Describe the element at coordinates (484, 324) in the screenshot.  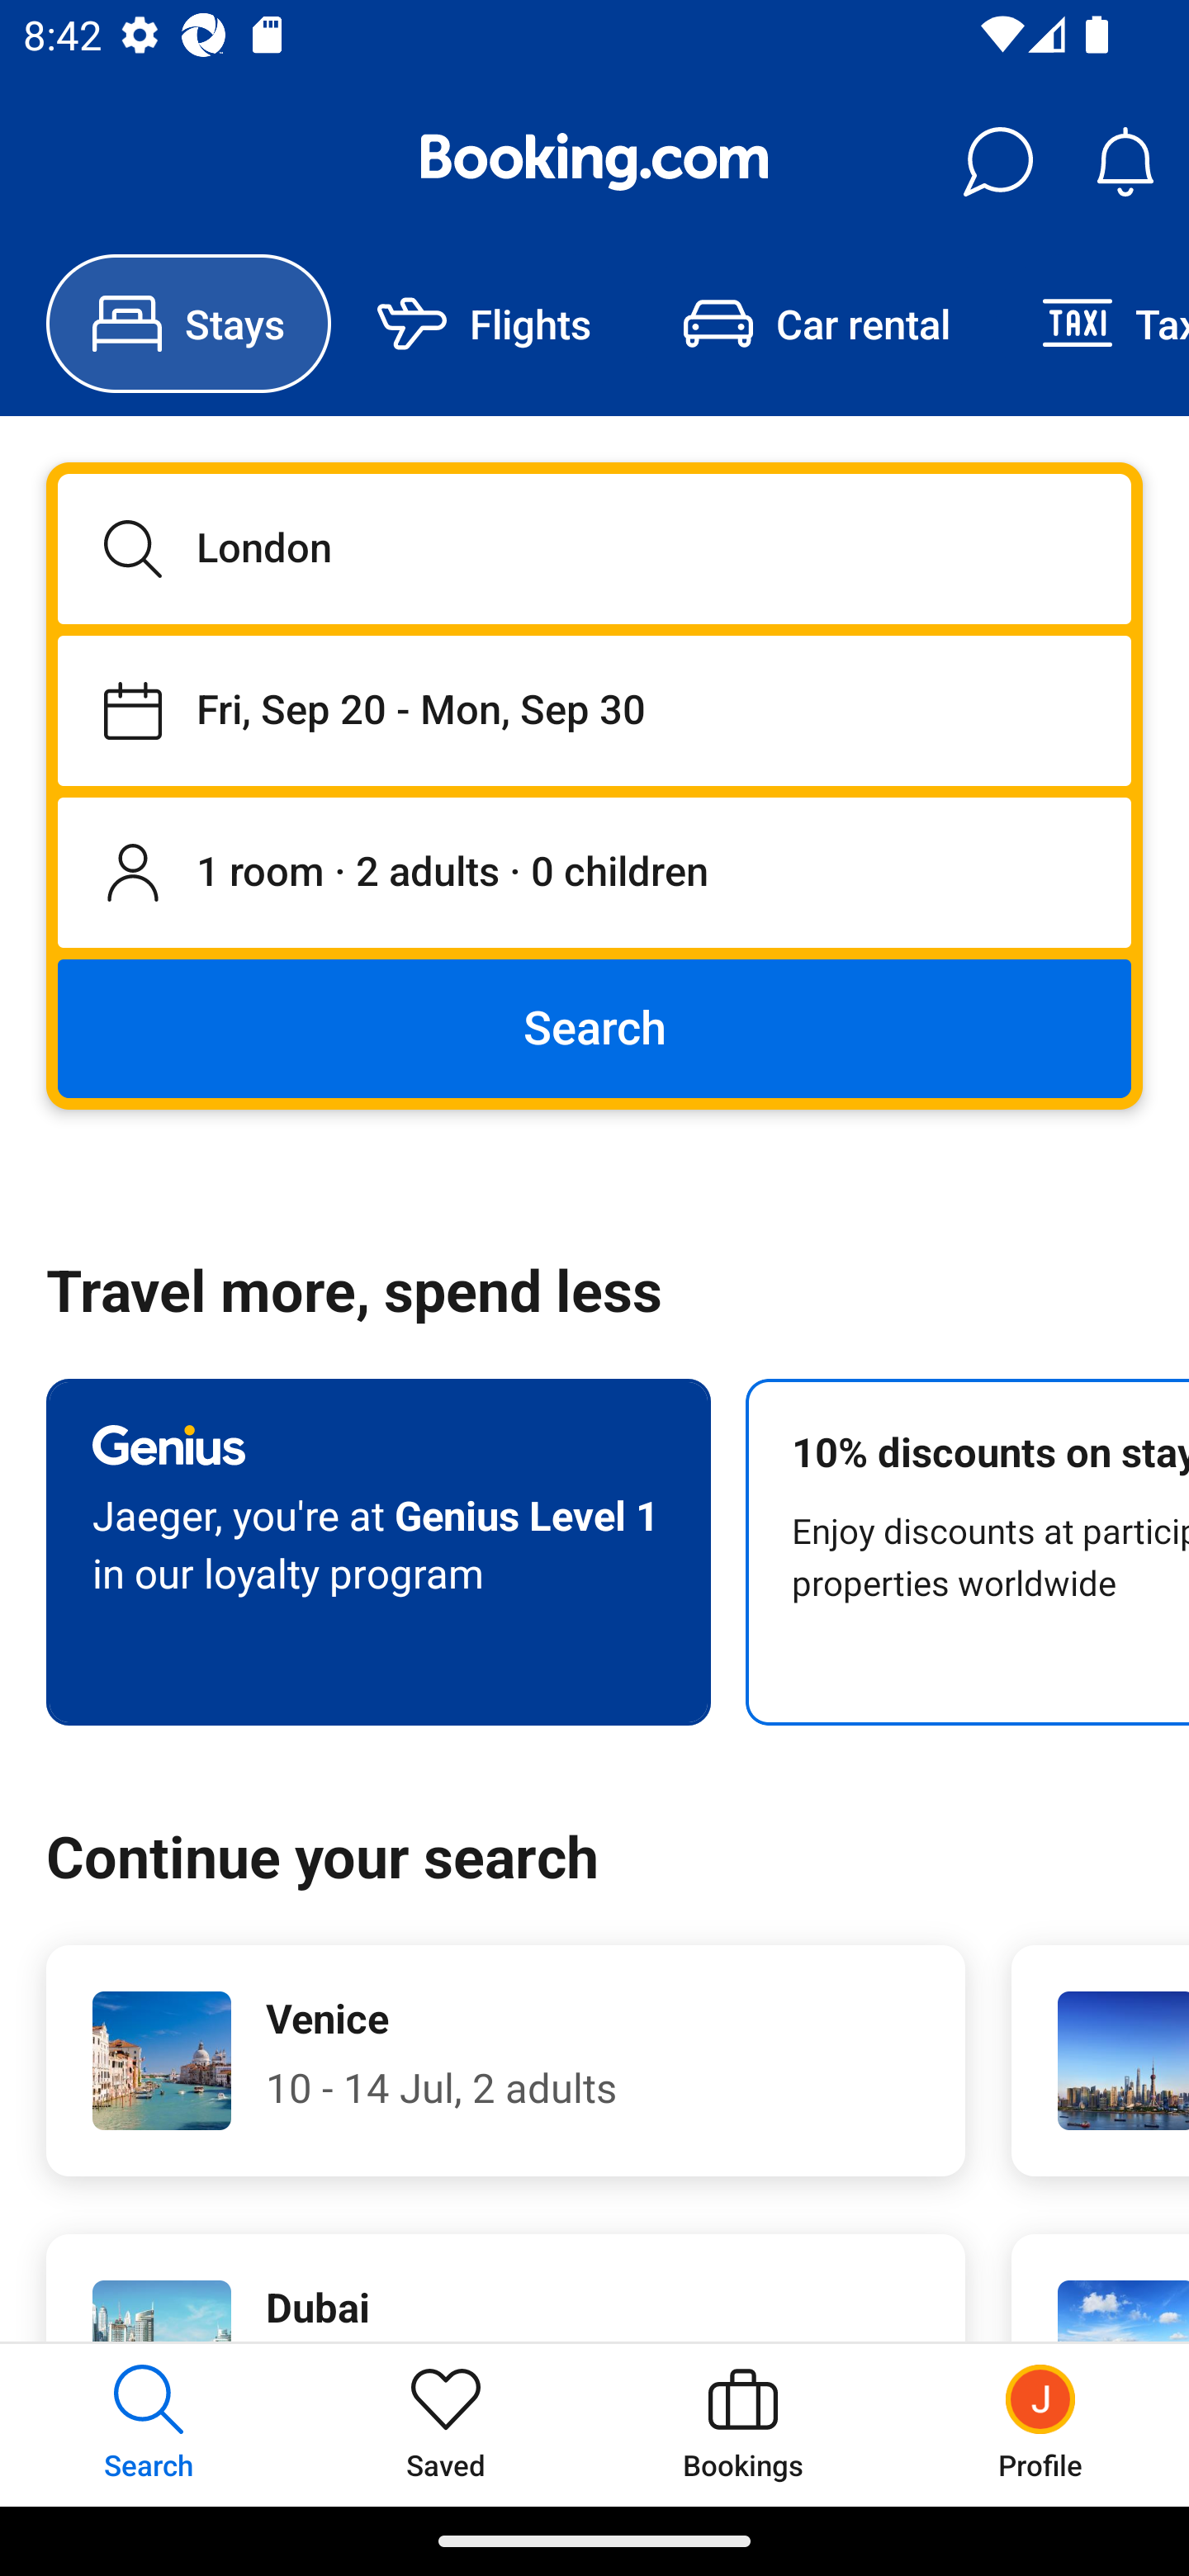
I see `Flights` at that location.